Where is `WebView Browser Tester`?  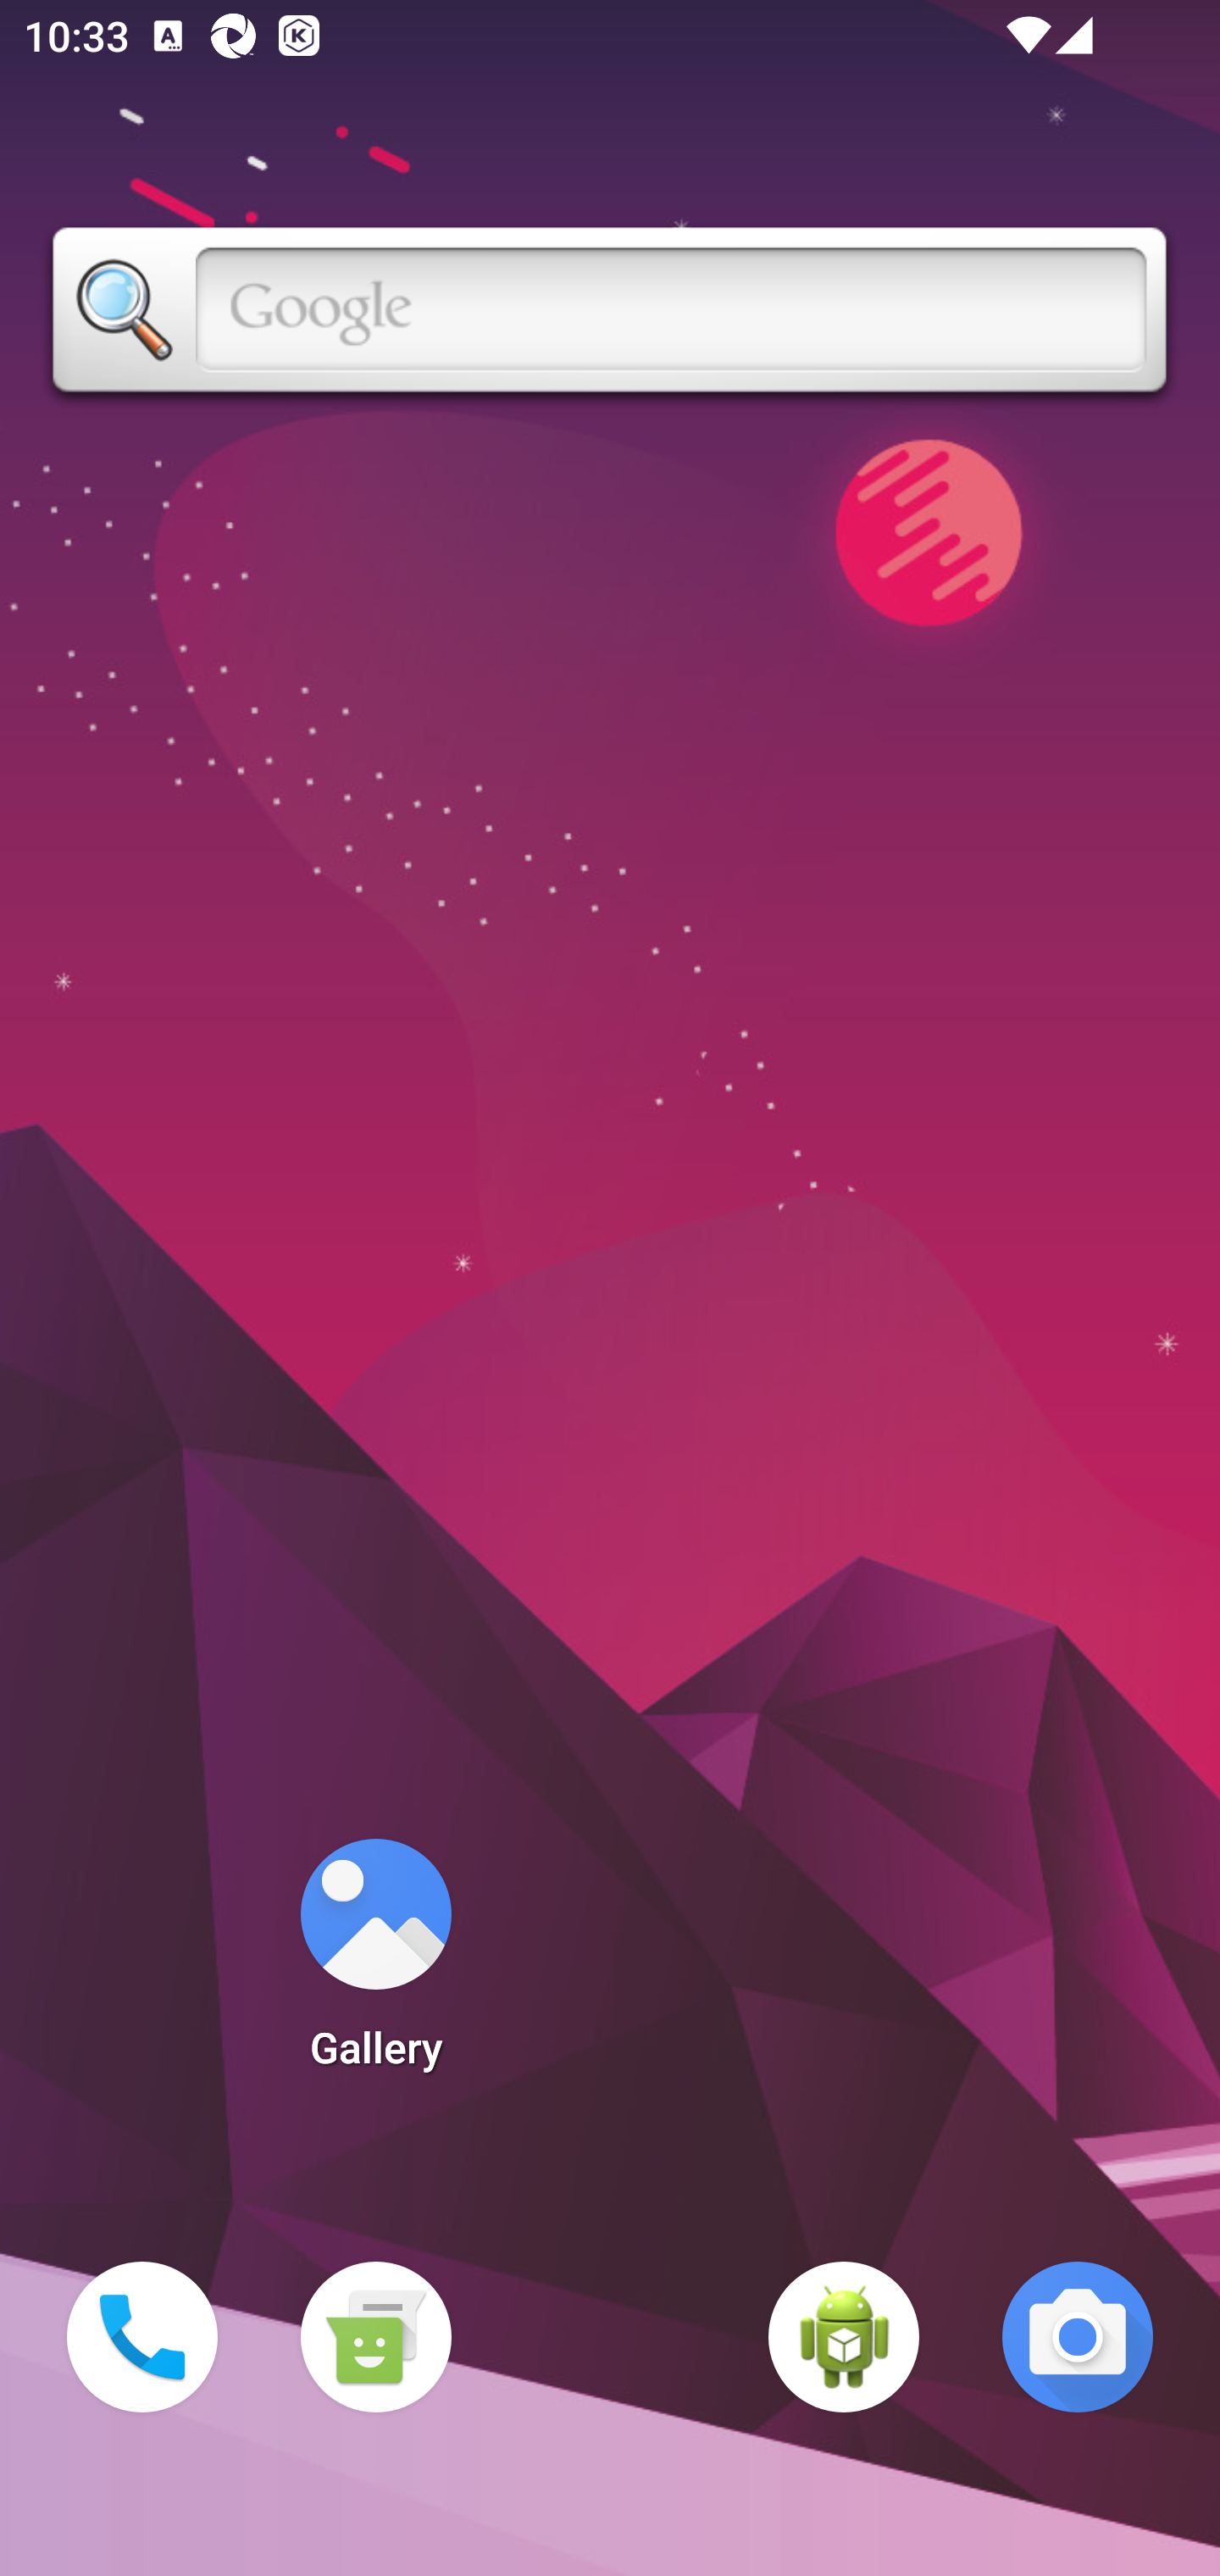 WebView Browser Tester is located at coordinates (844, 2337).